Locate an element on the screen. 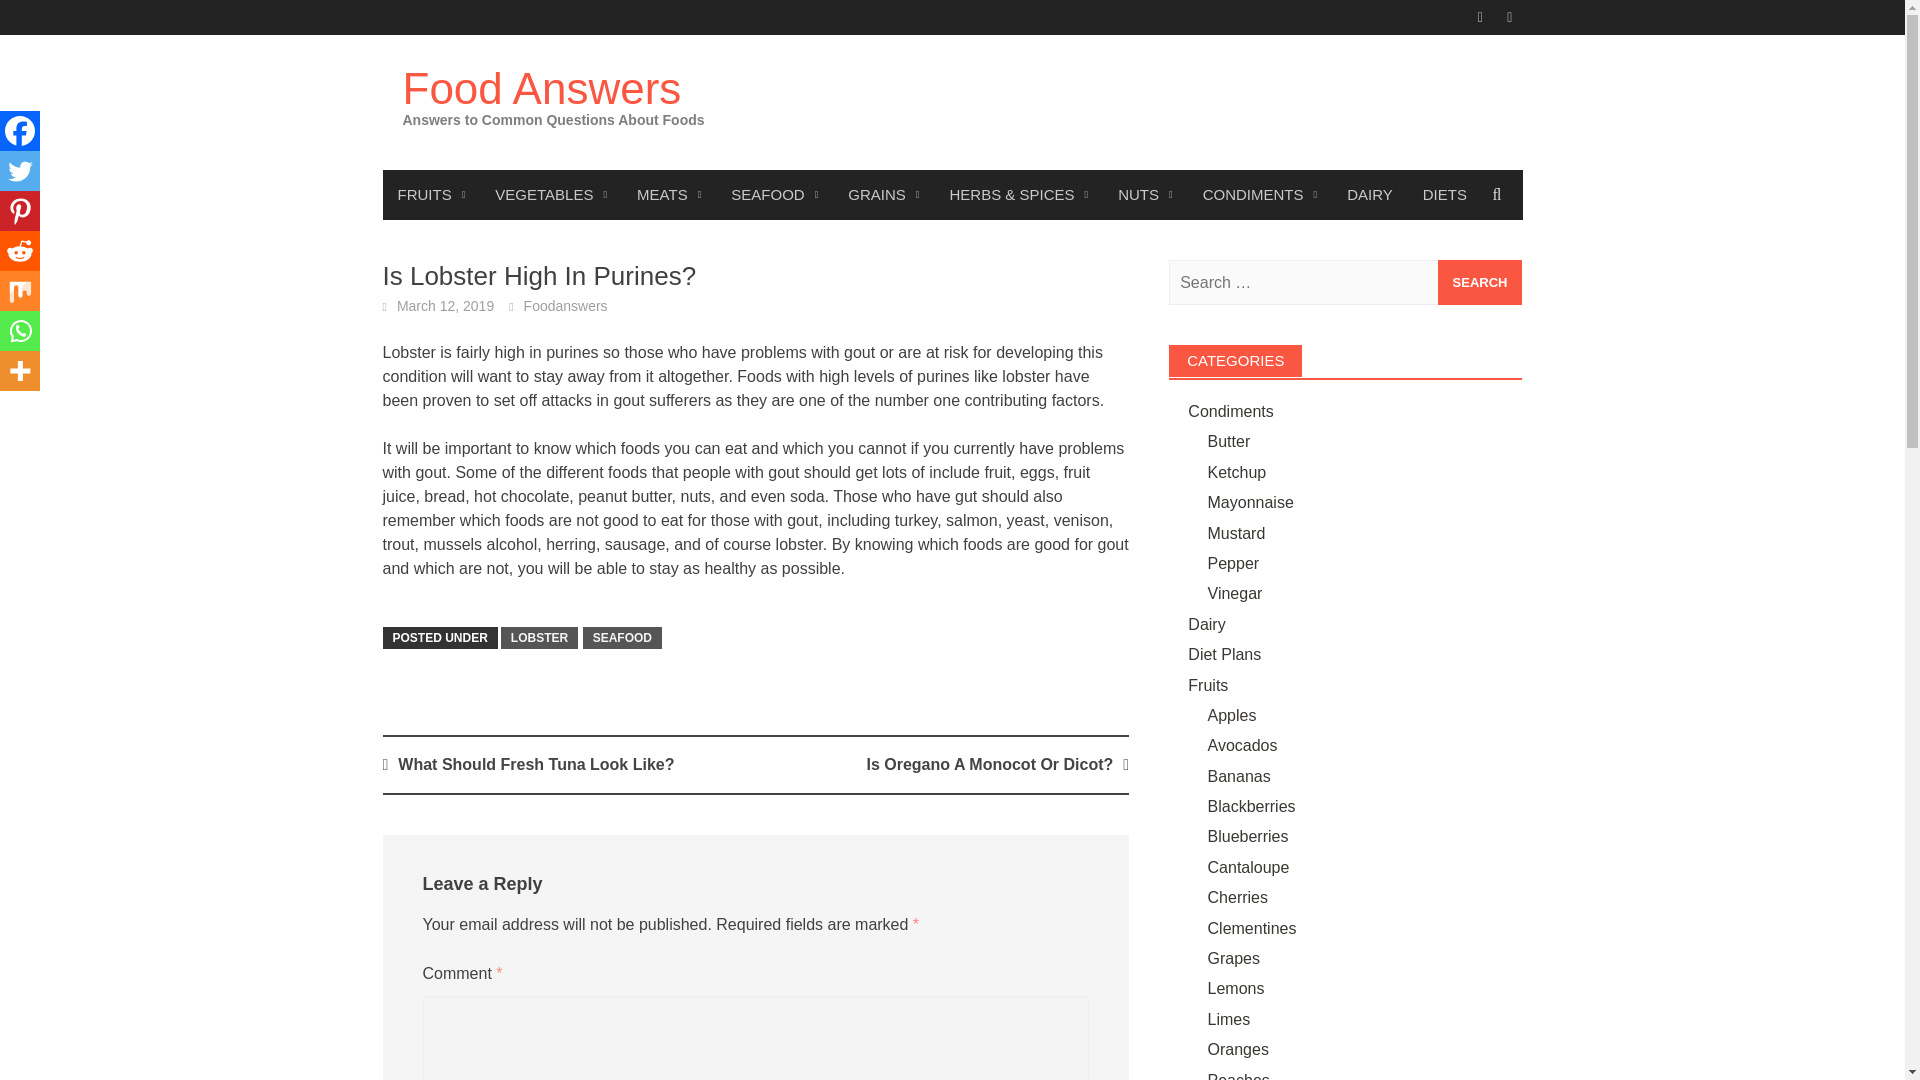  Pinterest is located at coordinates (20, 211).